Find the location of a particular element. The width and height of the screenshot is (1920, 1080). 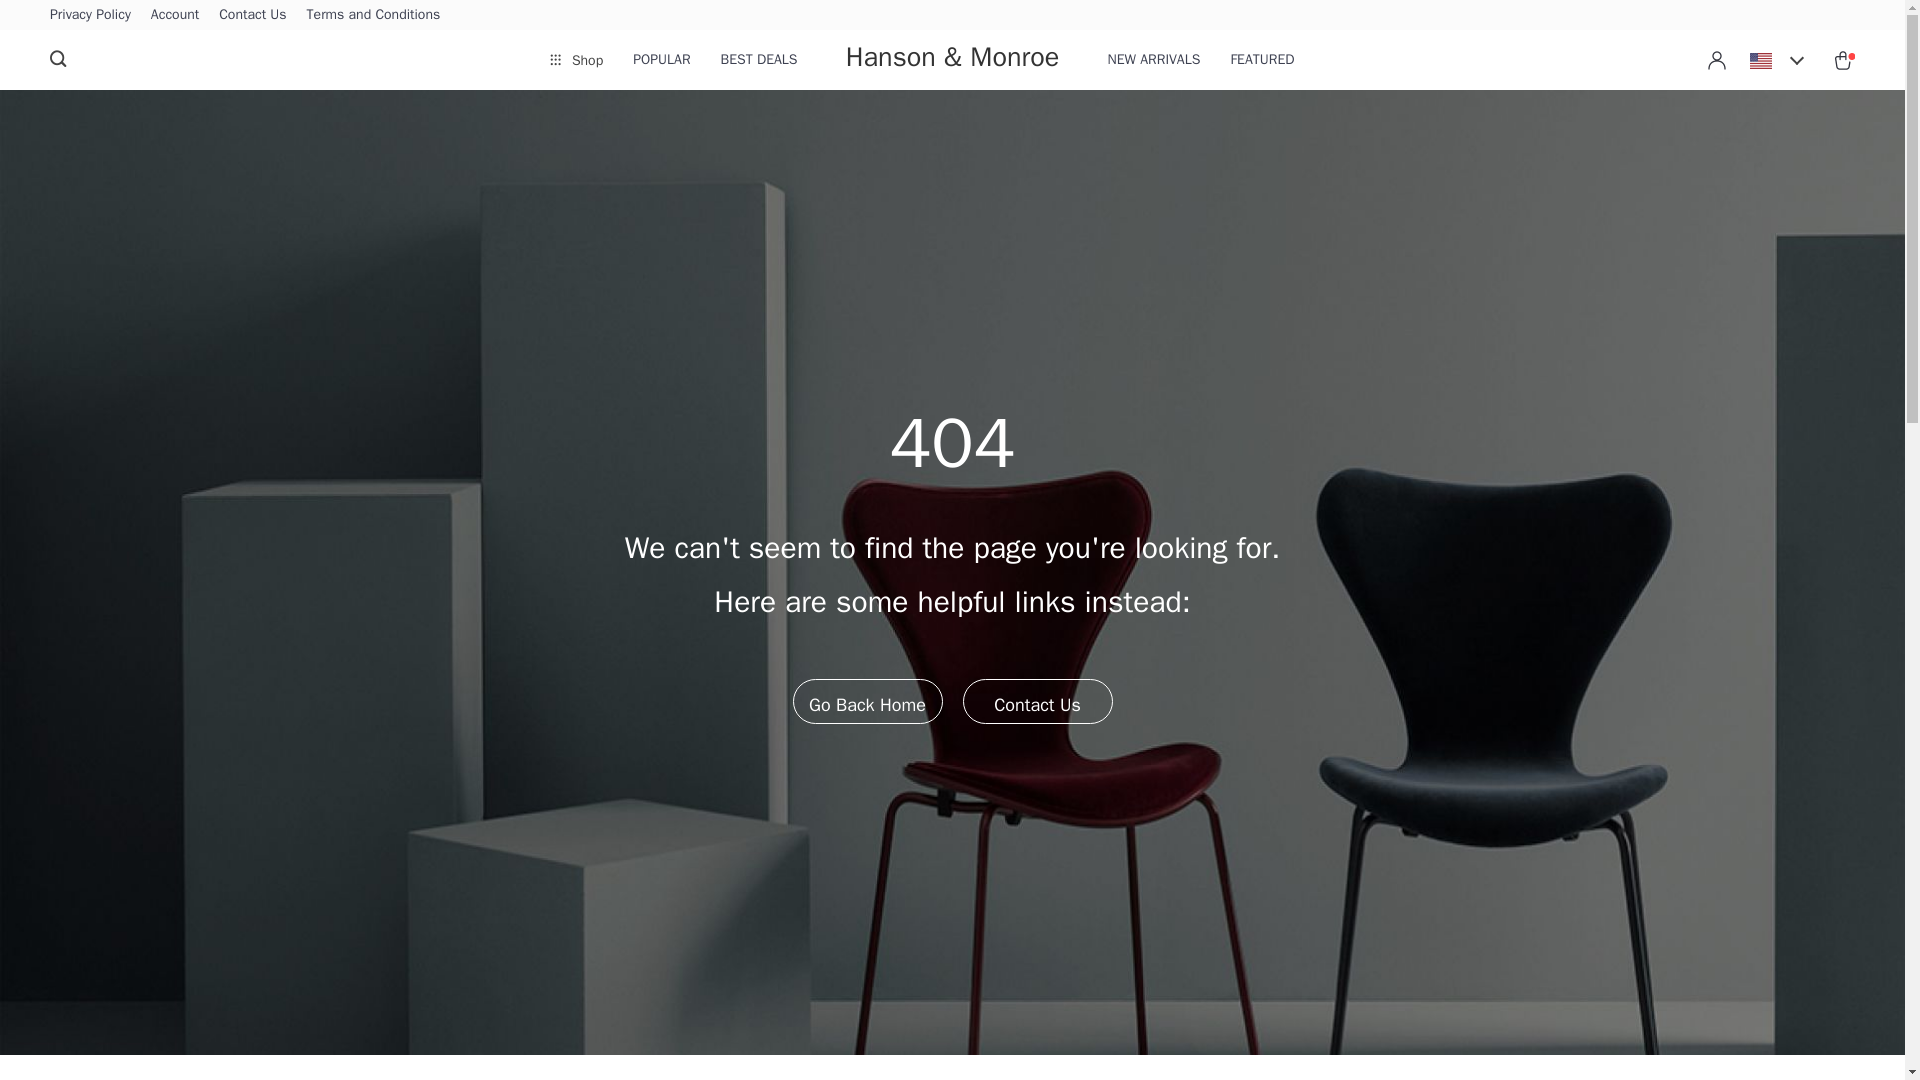

Terms and Conditions is located at coordinates (374, 14).